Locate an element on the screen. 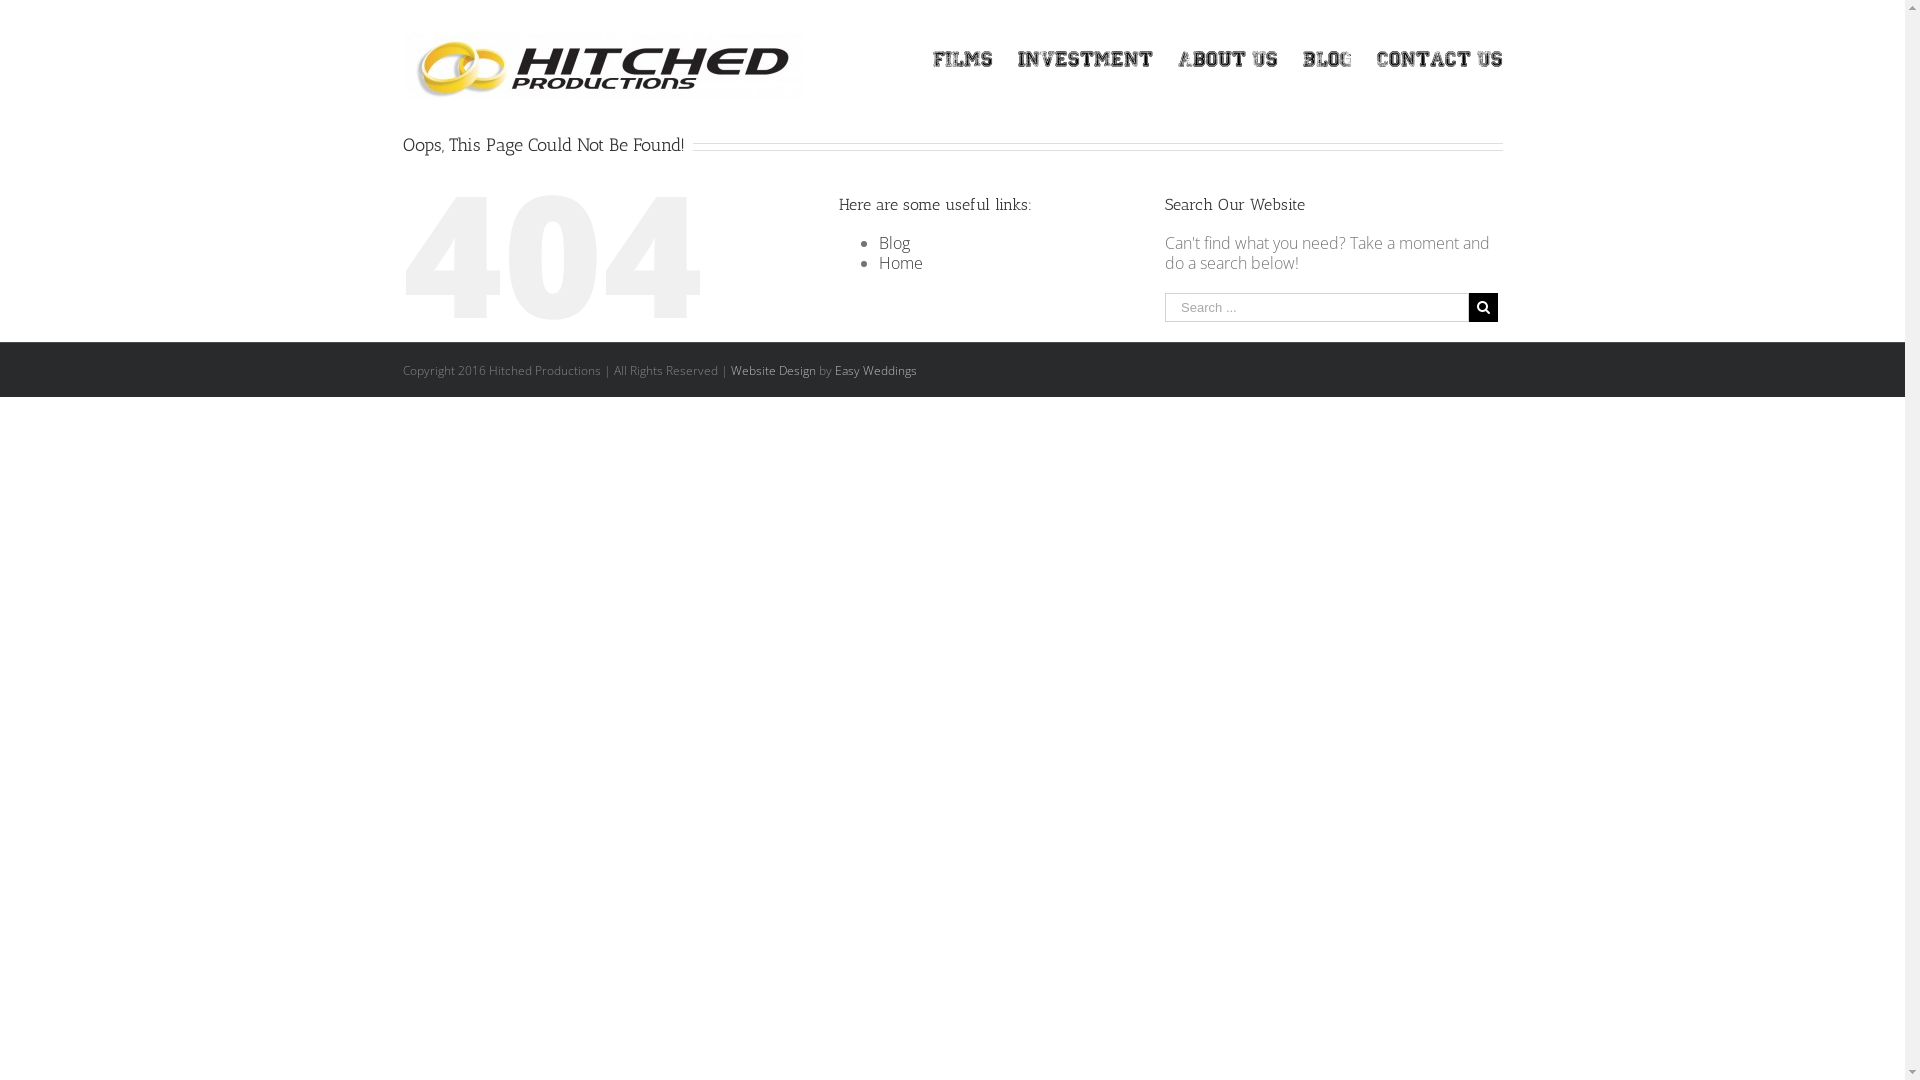 The width and height of the screenshot is (1920, 1080). Blog is located at coordinates (1326, 60).